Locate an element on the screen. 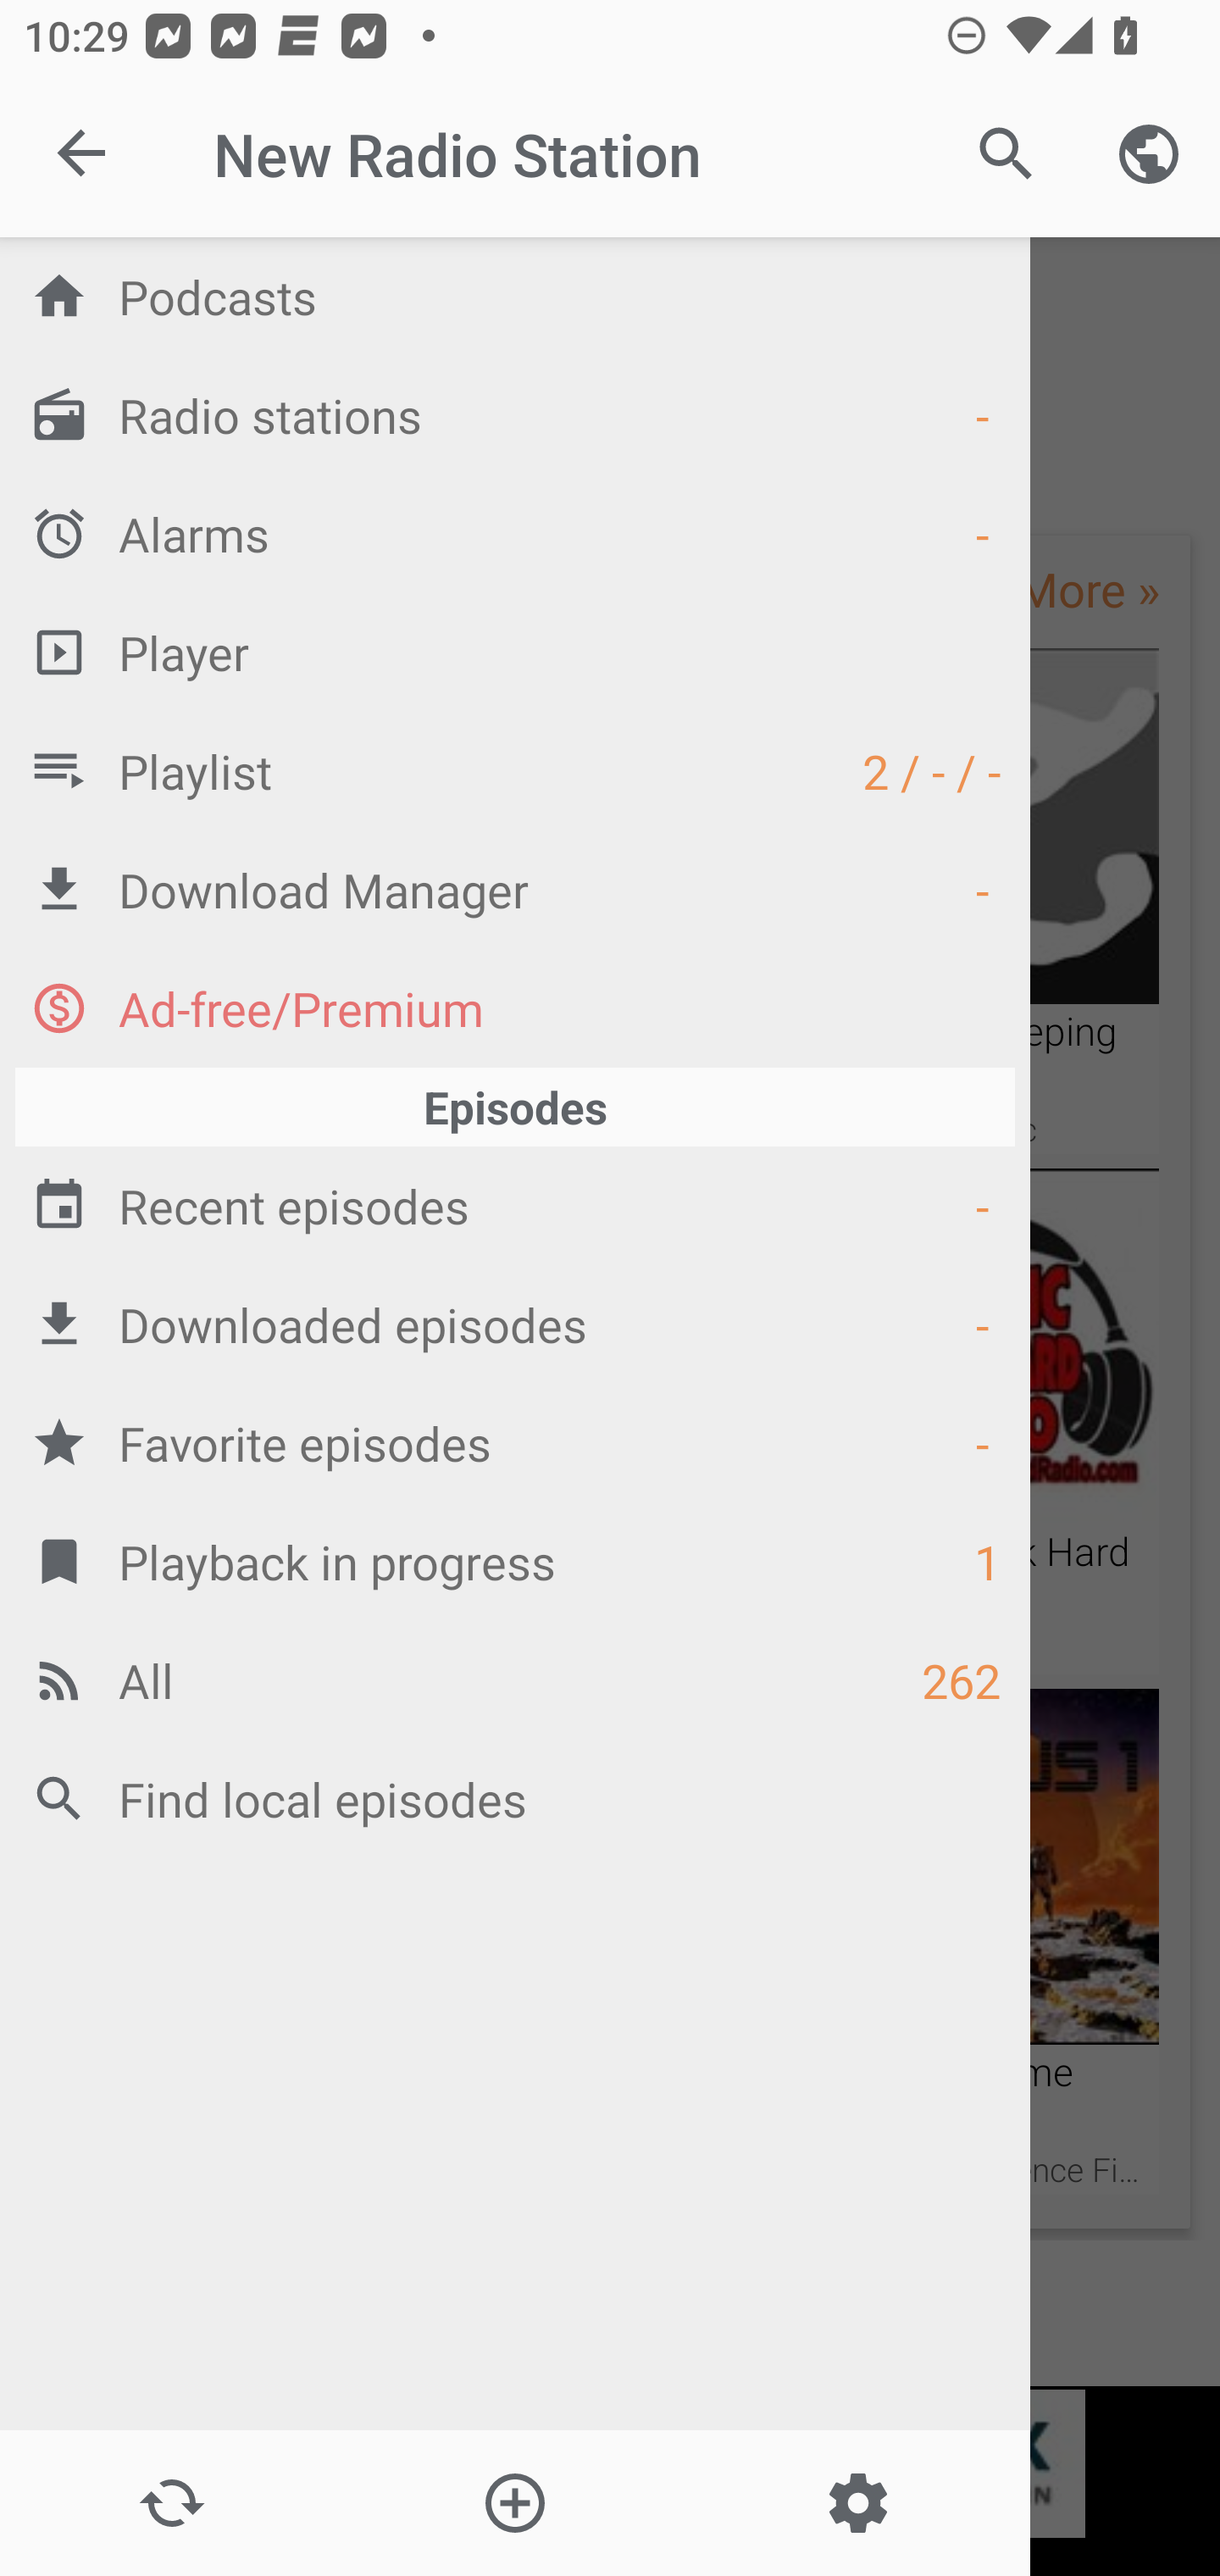  Playlist 2 / - / - is located at coordinates (515, 769).